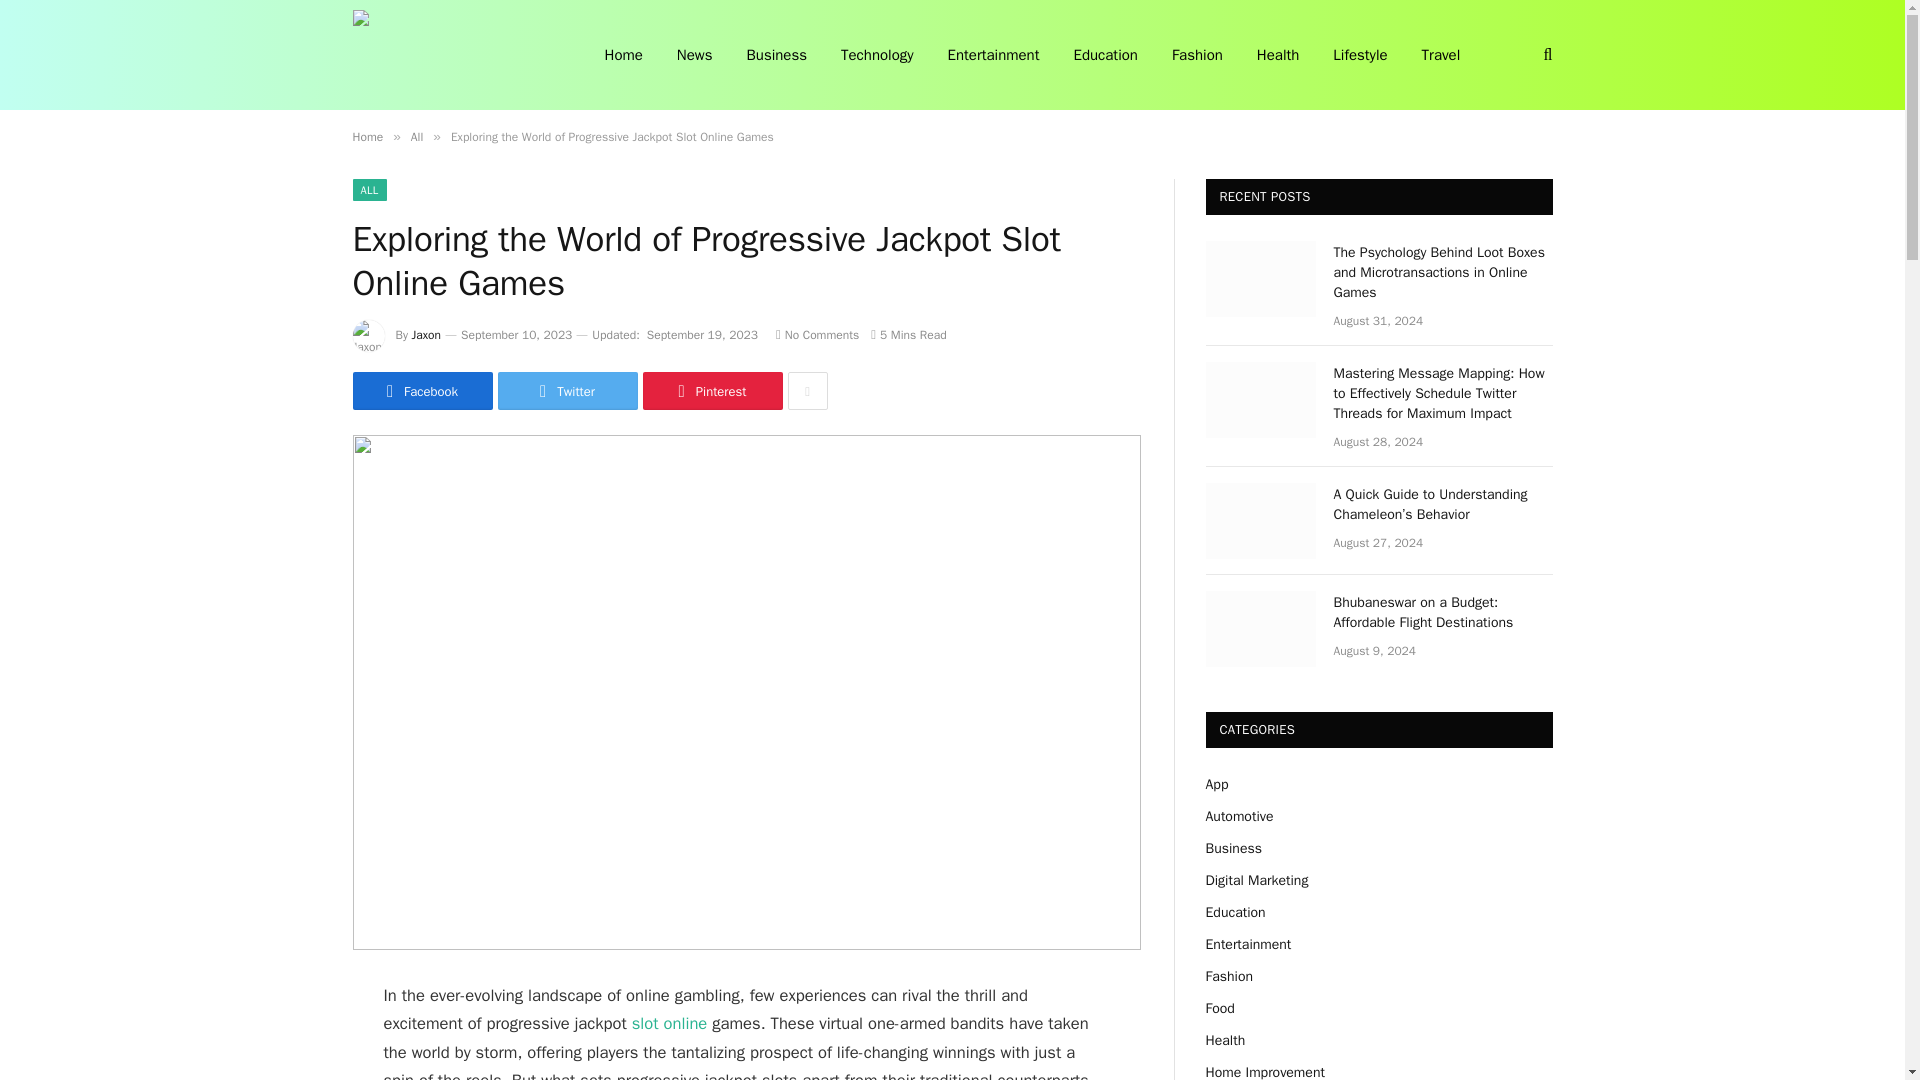 The width and height of the screenshot is (1920, 1080). What do you see at coordinates (567, 390) in the screenshot?
I see `Share on Twitter` at bounding box center [567, 390].